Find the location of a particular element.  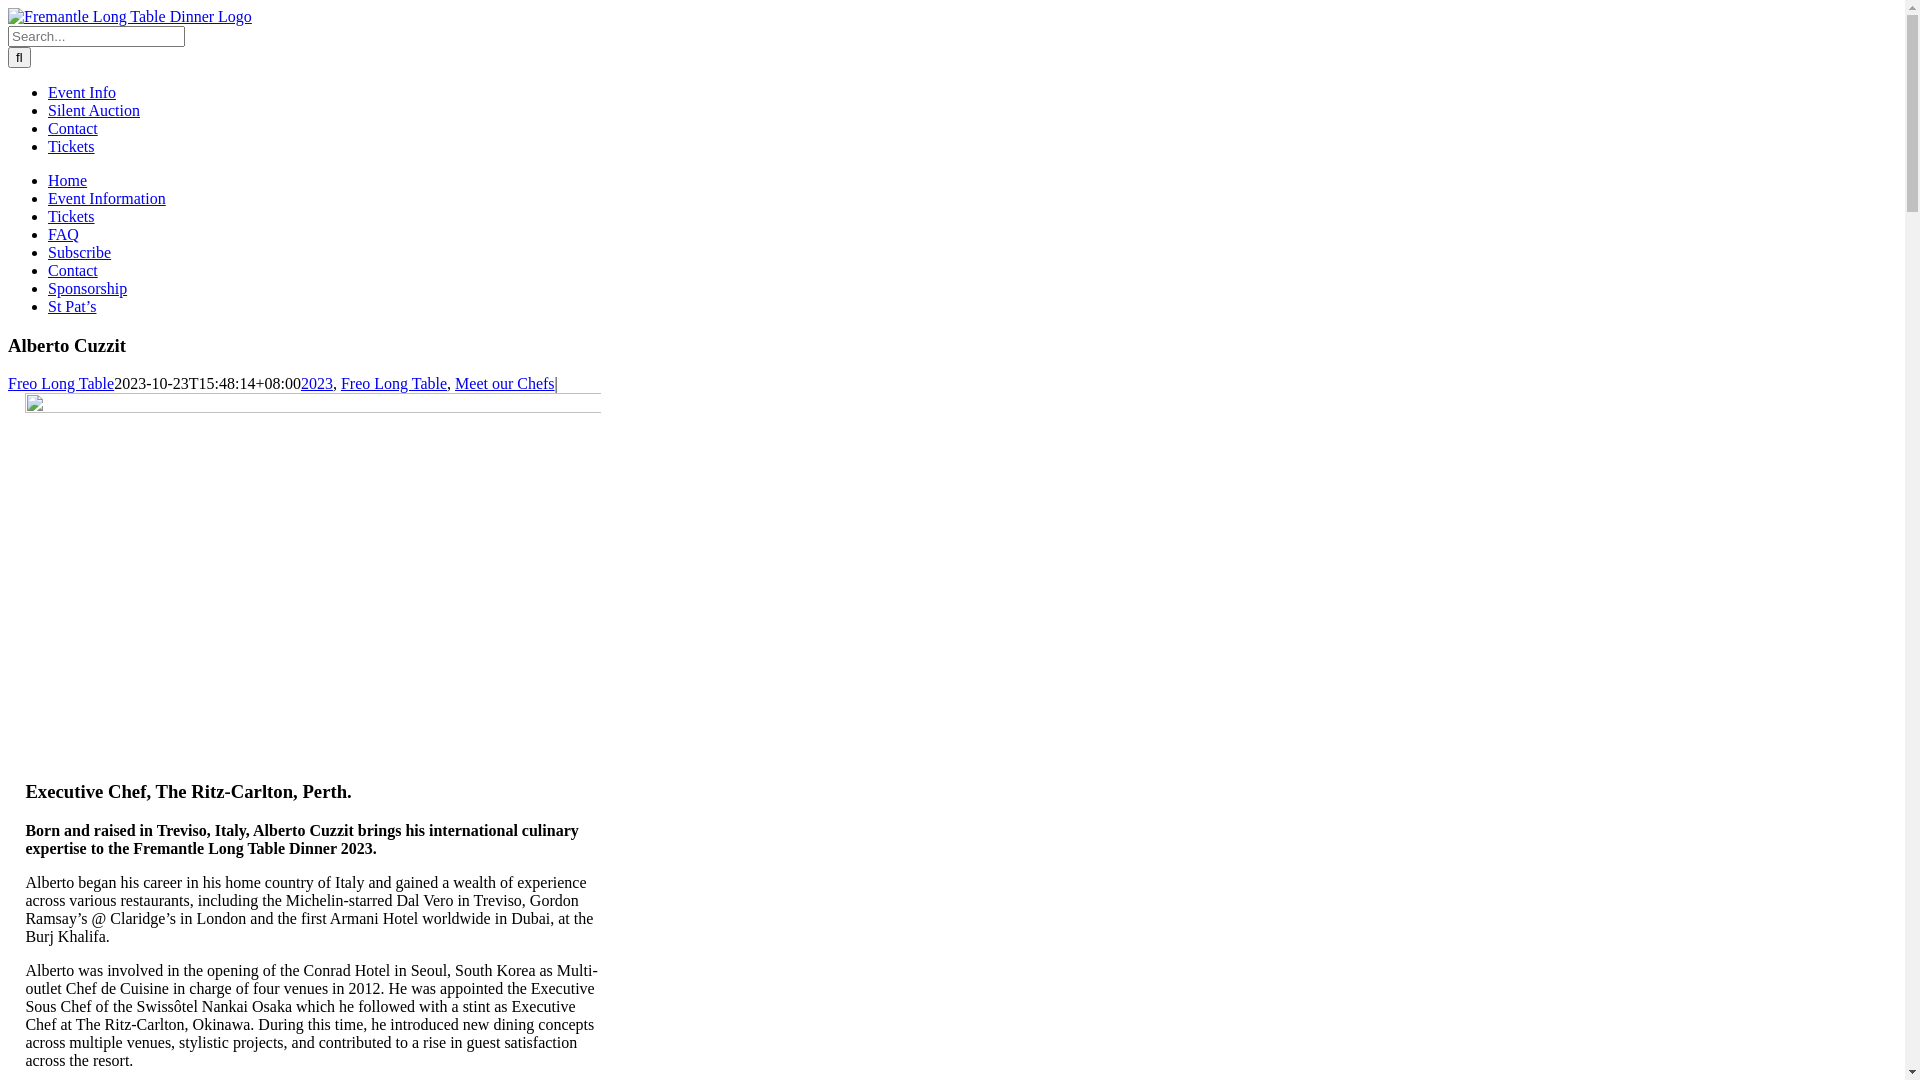

Event Information is located at coordinates (107, 198).